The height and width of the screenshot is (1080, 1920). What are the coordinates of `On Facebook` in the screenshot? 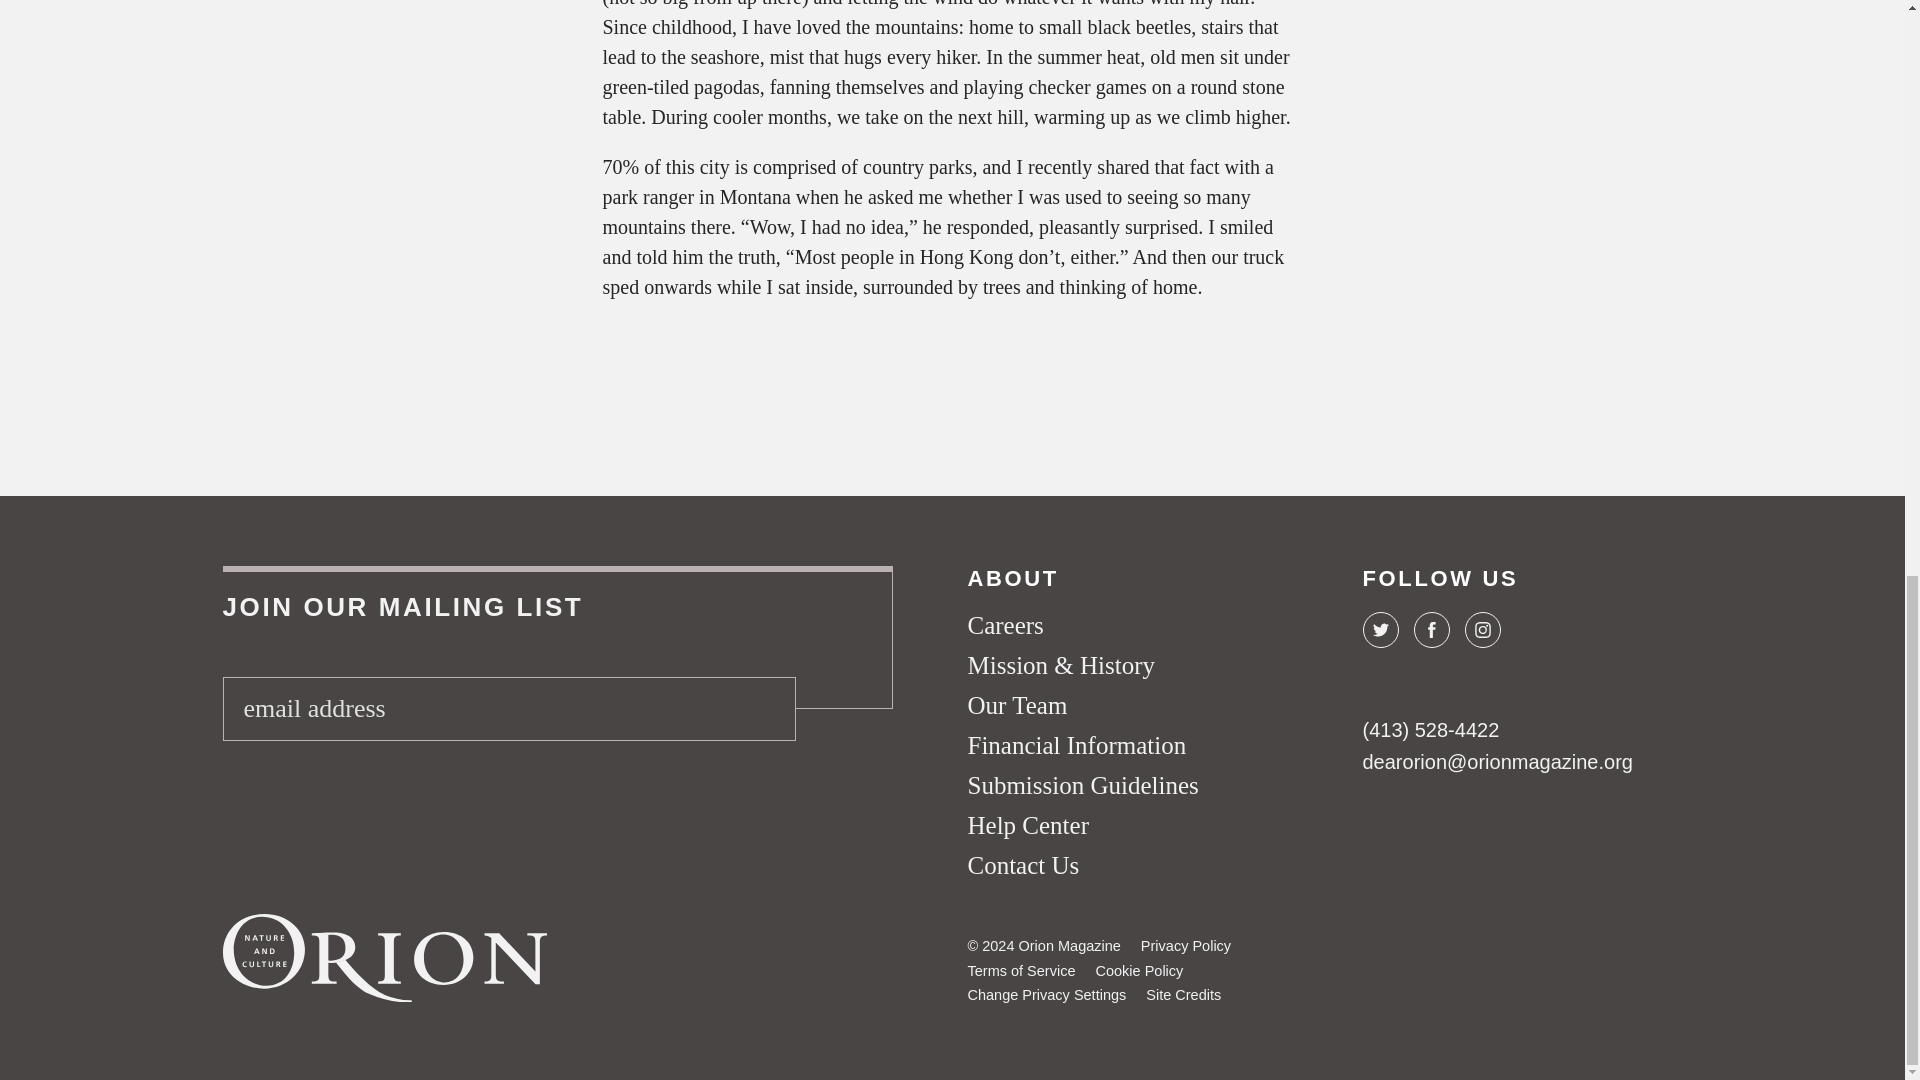 It's located at (1431, 630).